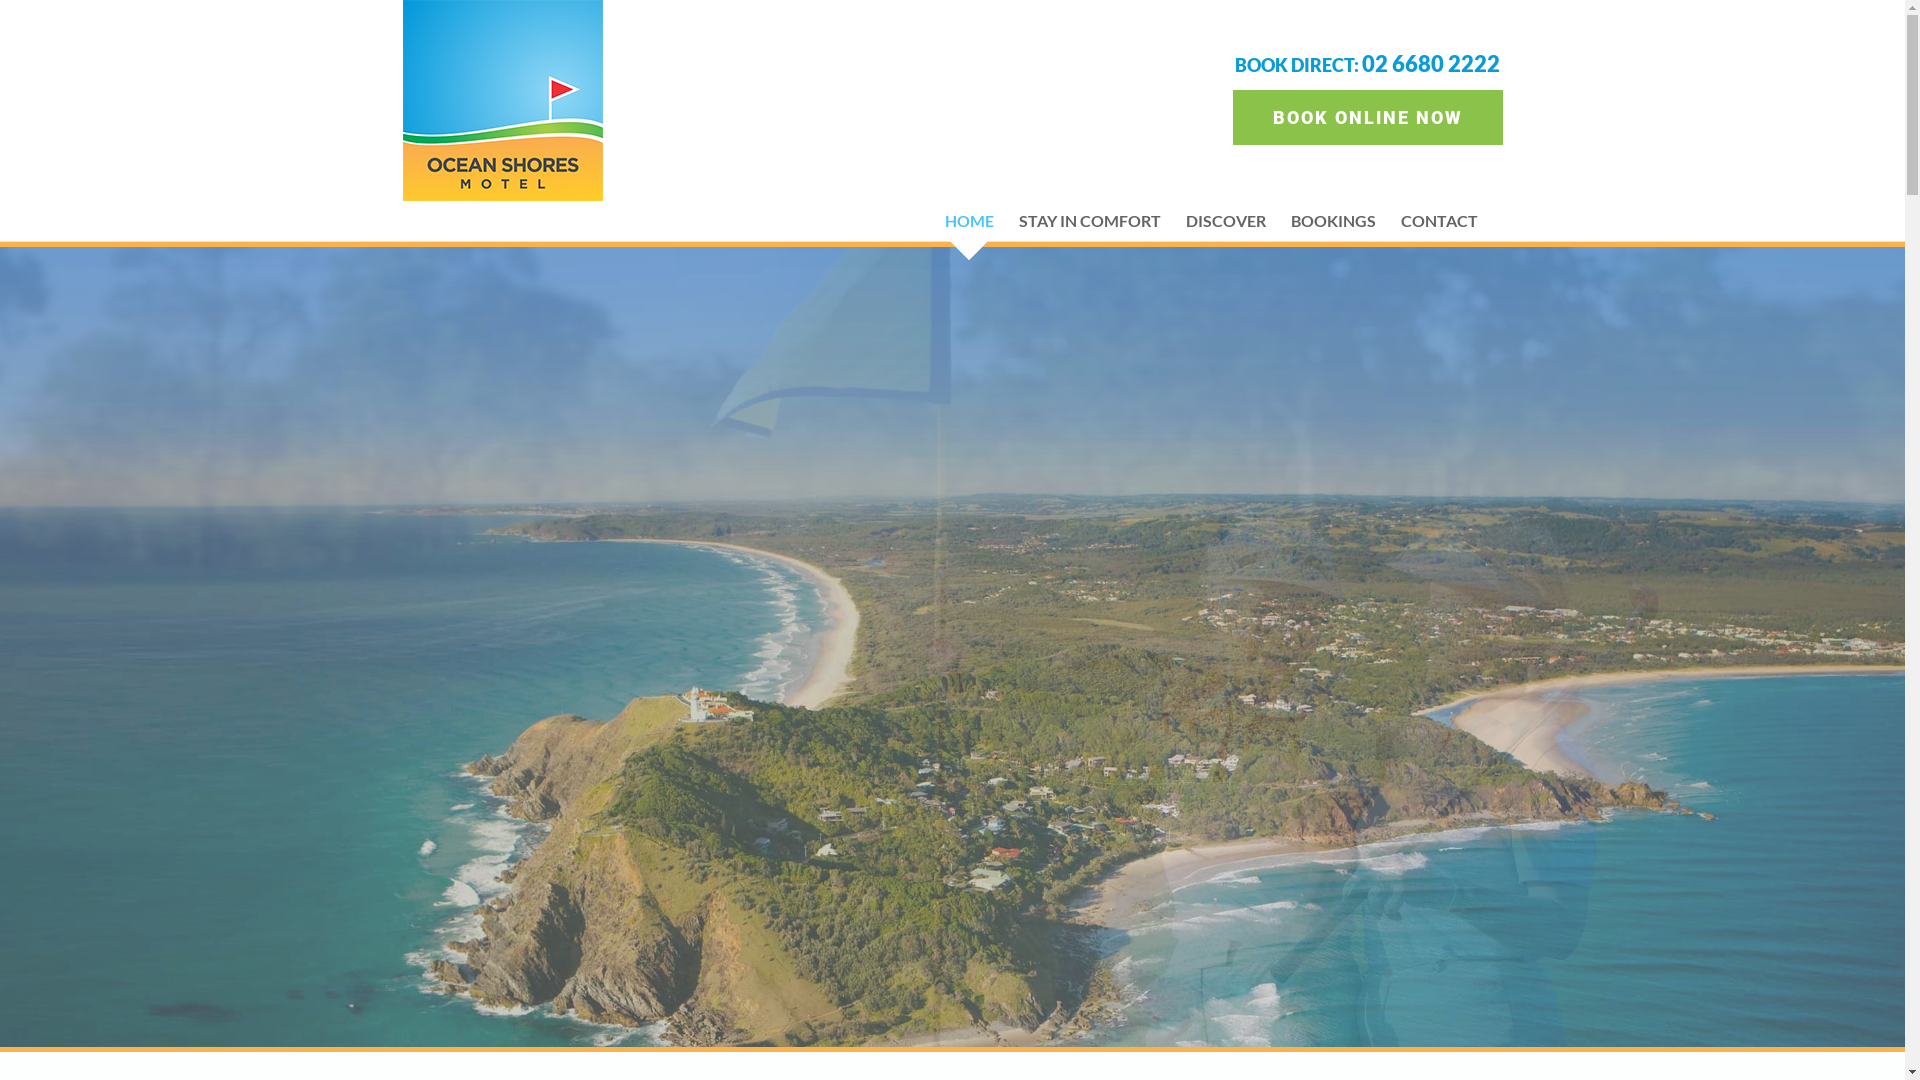 Image resolution: width=1920 pixels, height=1080 pixels. Describe the element at coordinates (1431, 64) in the screenshot. I see `02 6680 2222` at that location.